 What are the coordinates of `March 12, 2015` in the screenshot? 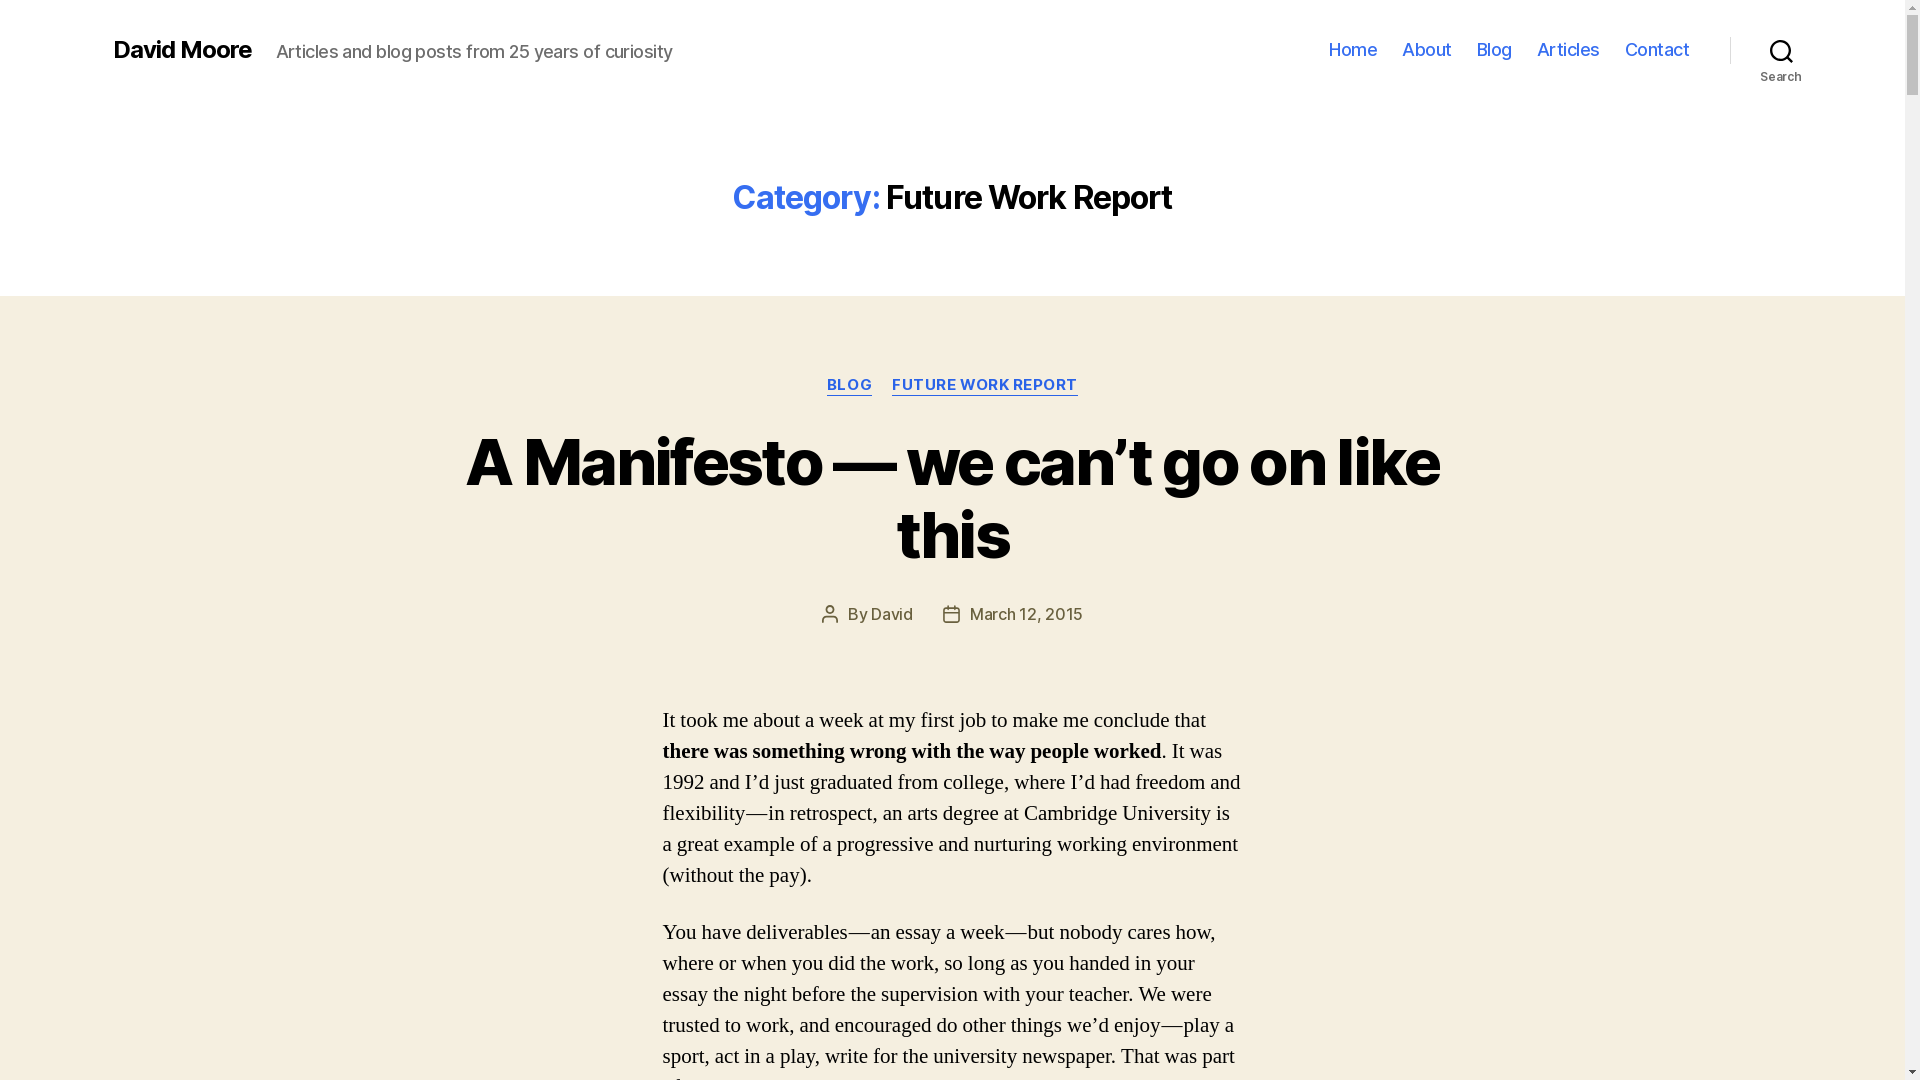 It's located at (1026, 614).